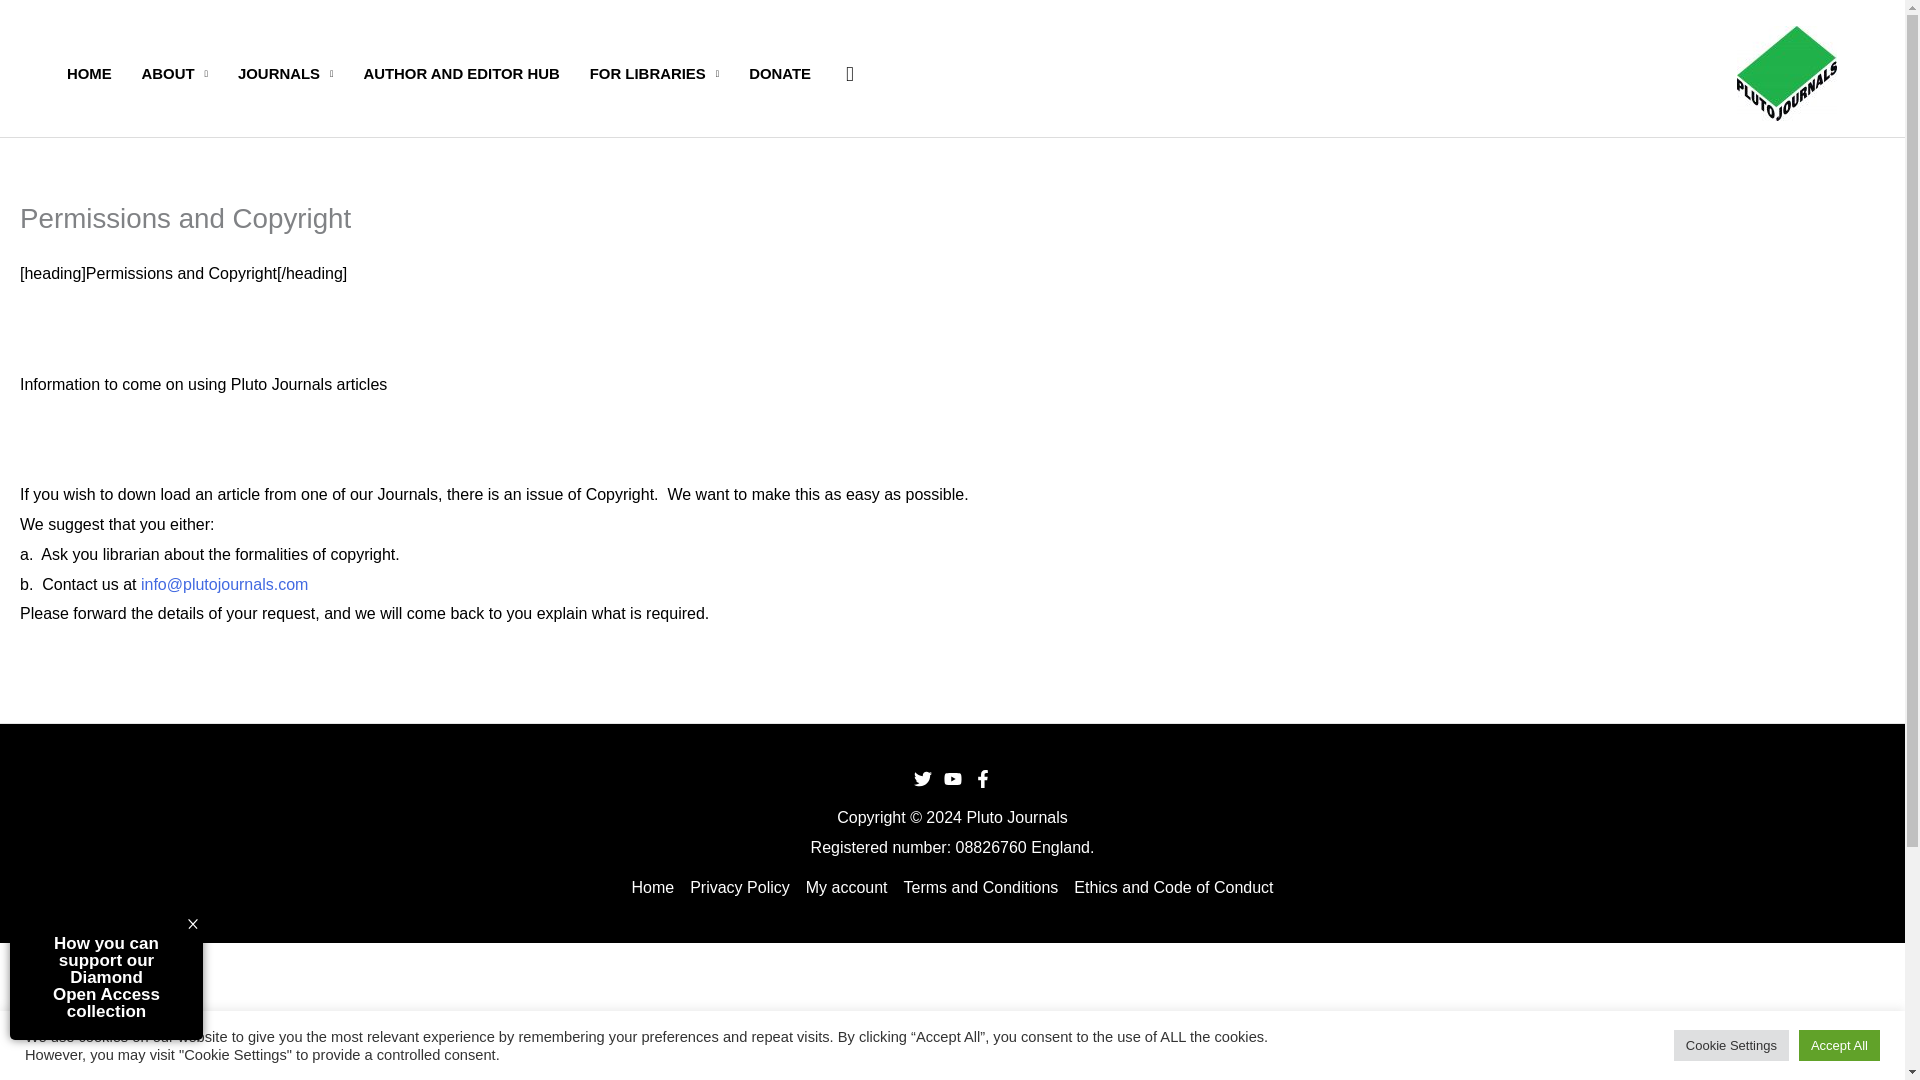  What do you see at coordinates (284, 72) in the screenshot?
I see `JOURNALS` at bounding box center [284, 72].